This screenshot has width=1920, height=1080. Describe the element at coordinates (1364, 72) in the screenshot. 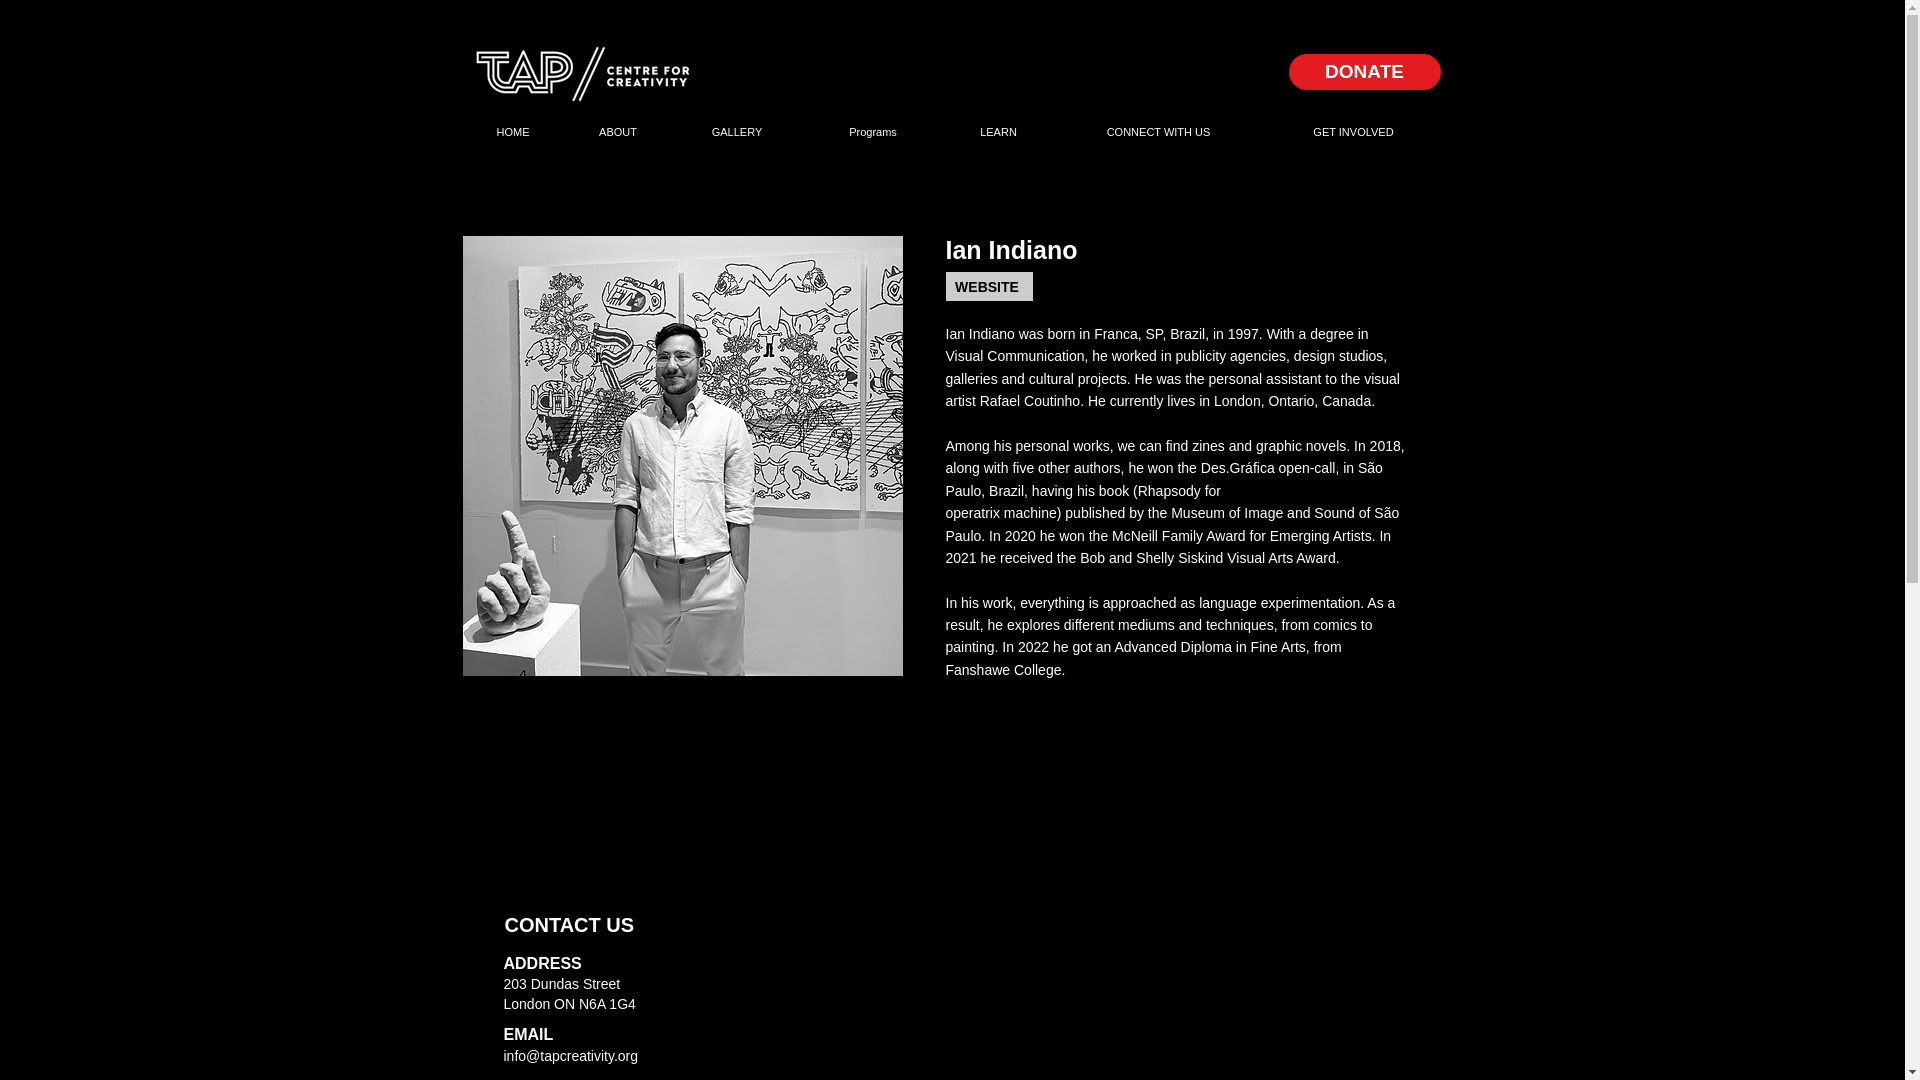

I see `DONATE` at that location.